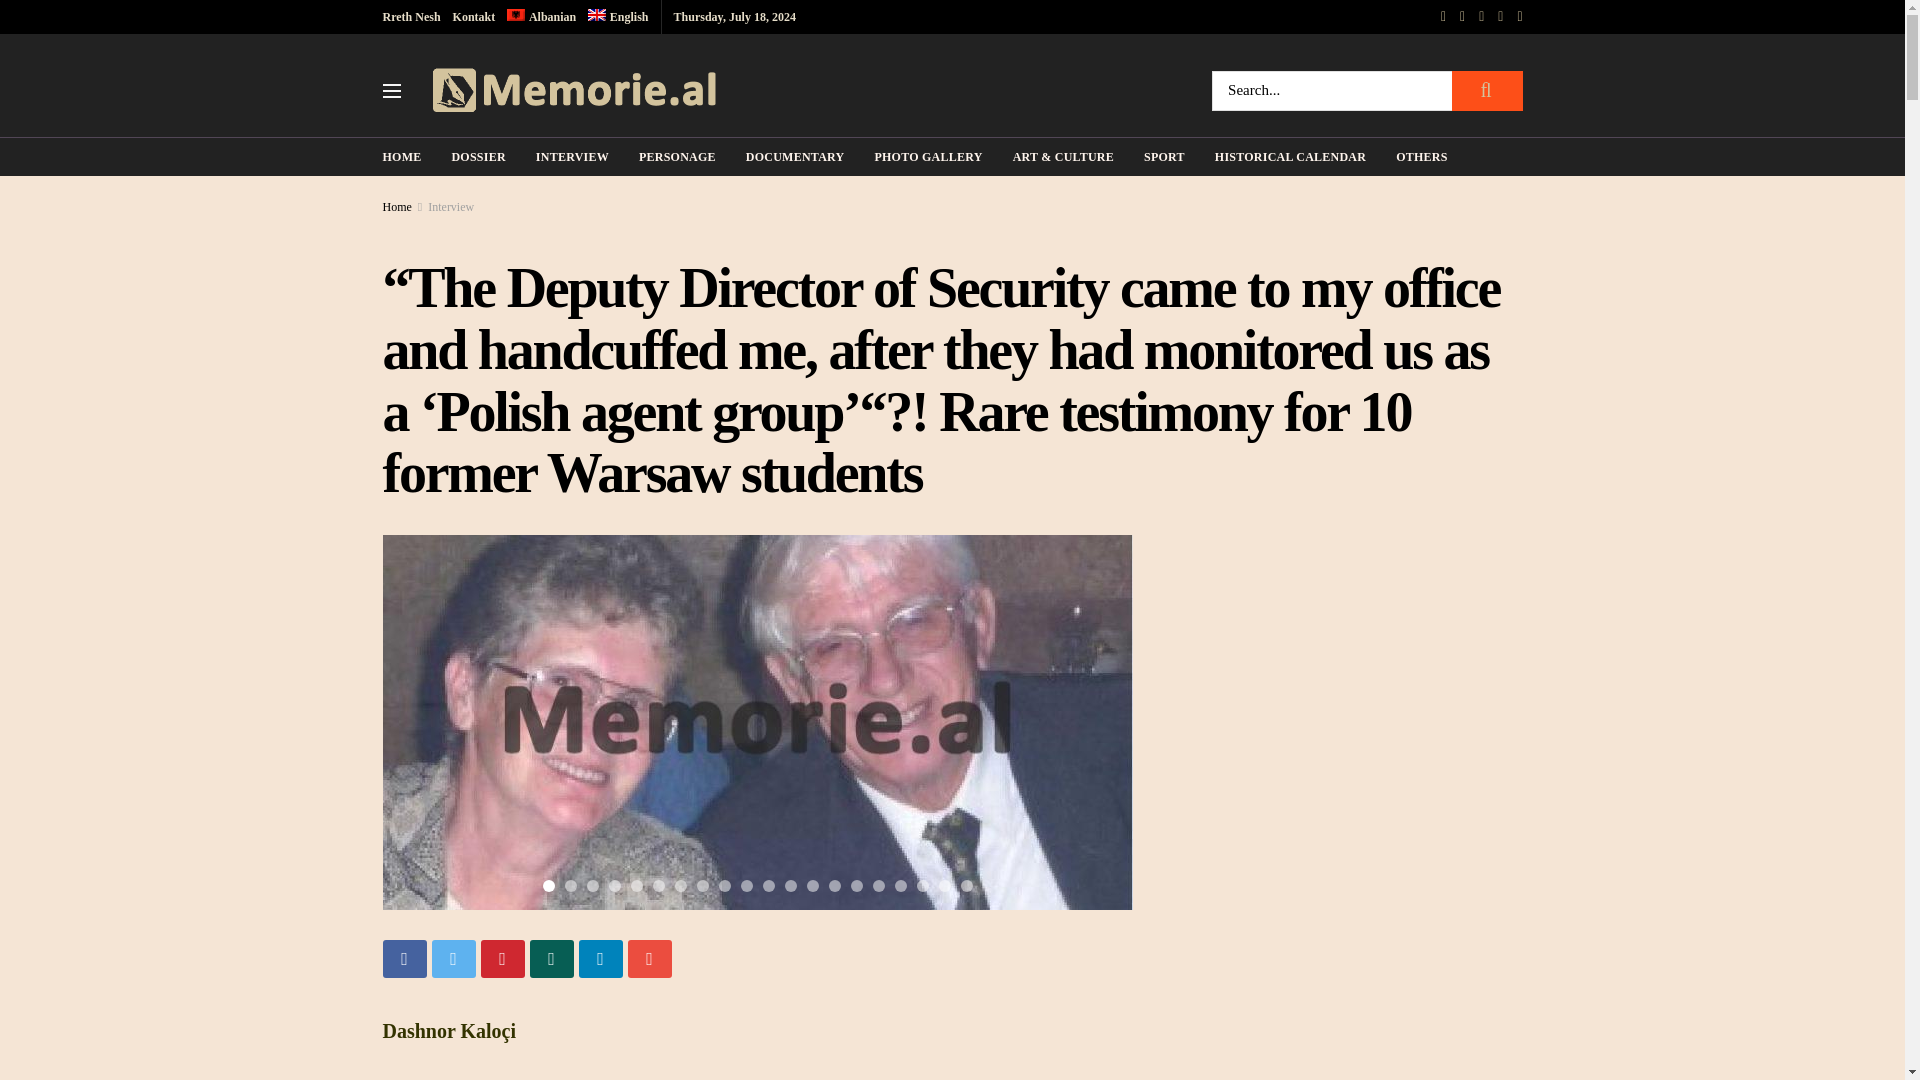 The height and width of the screenshot is (1080, 1920). Describe the element at coordinates (1421, 156) in the screenshot. I see `OTHERS` at that location.